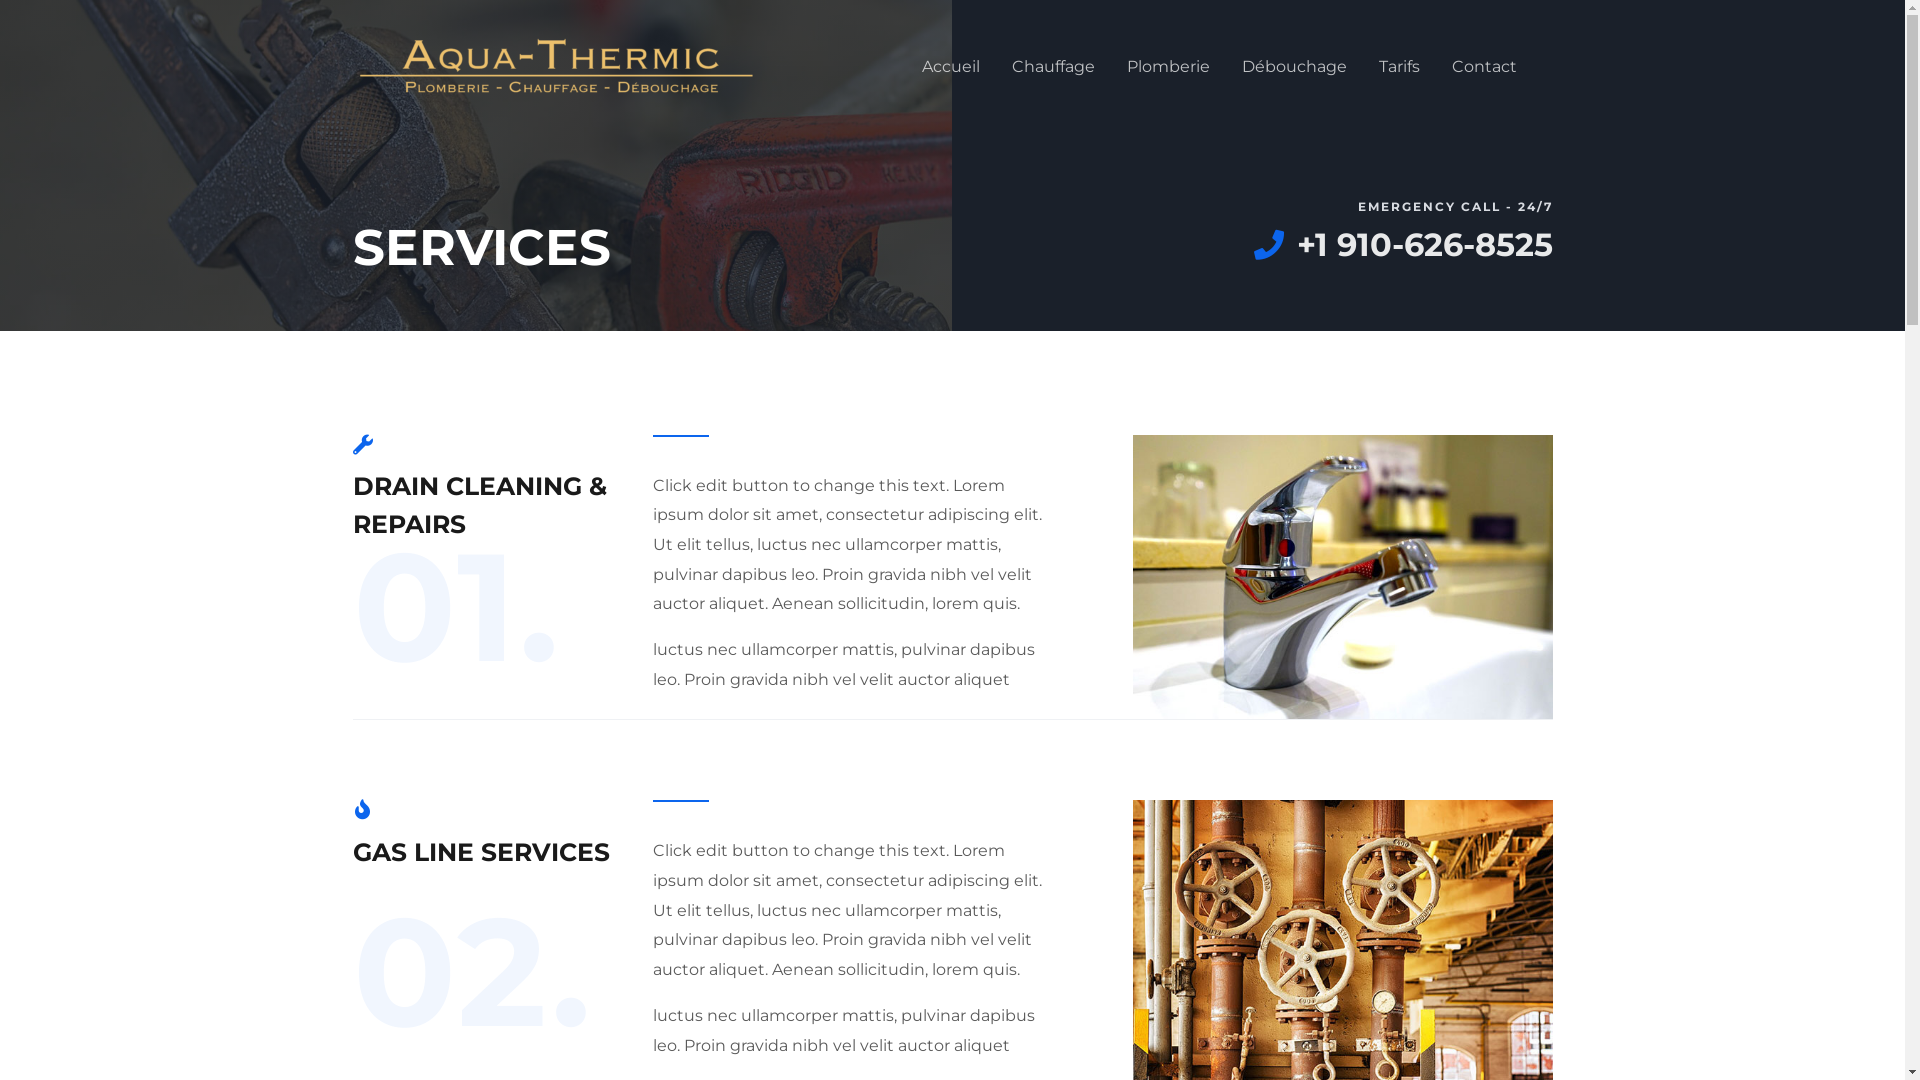 The height and width of the screenshot is (1080, 1920). What do you see at coordinates (951, 67) in the screenshot?
I see `Accueil` at bounding box center [951, 67].